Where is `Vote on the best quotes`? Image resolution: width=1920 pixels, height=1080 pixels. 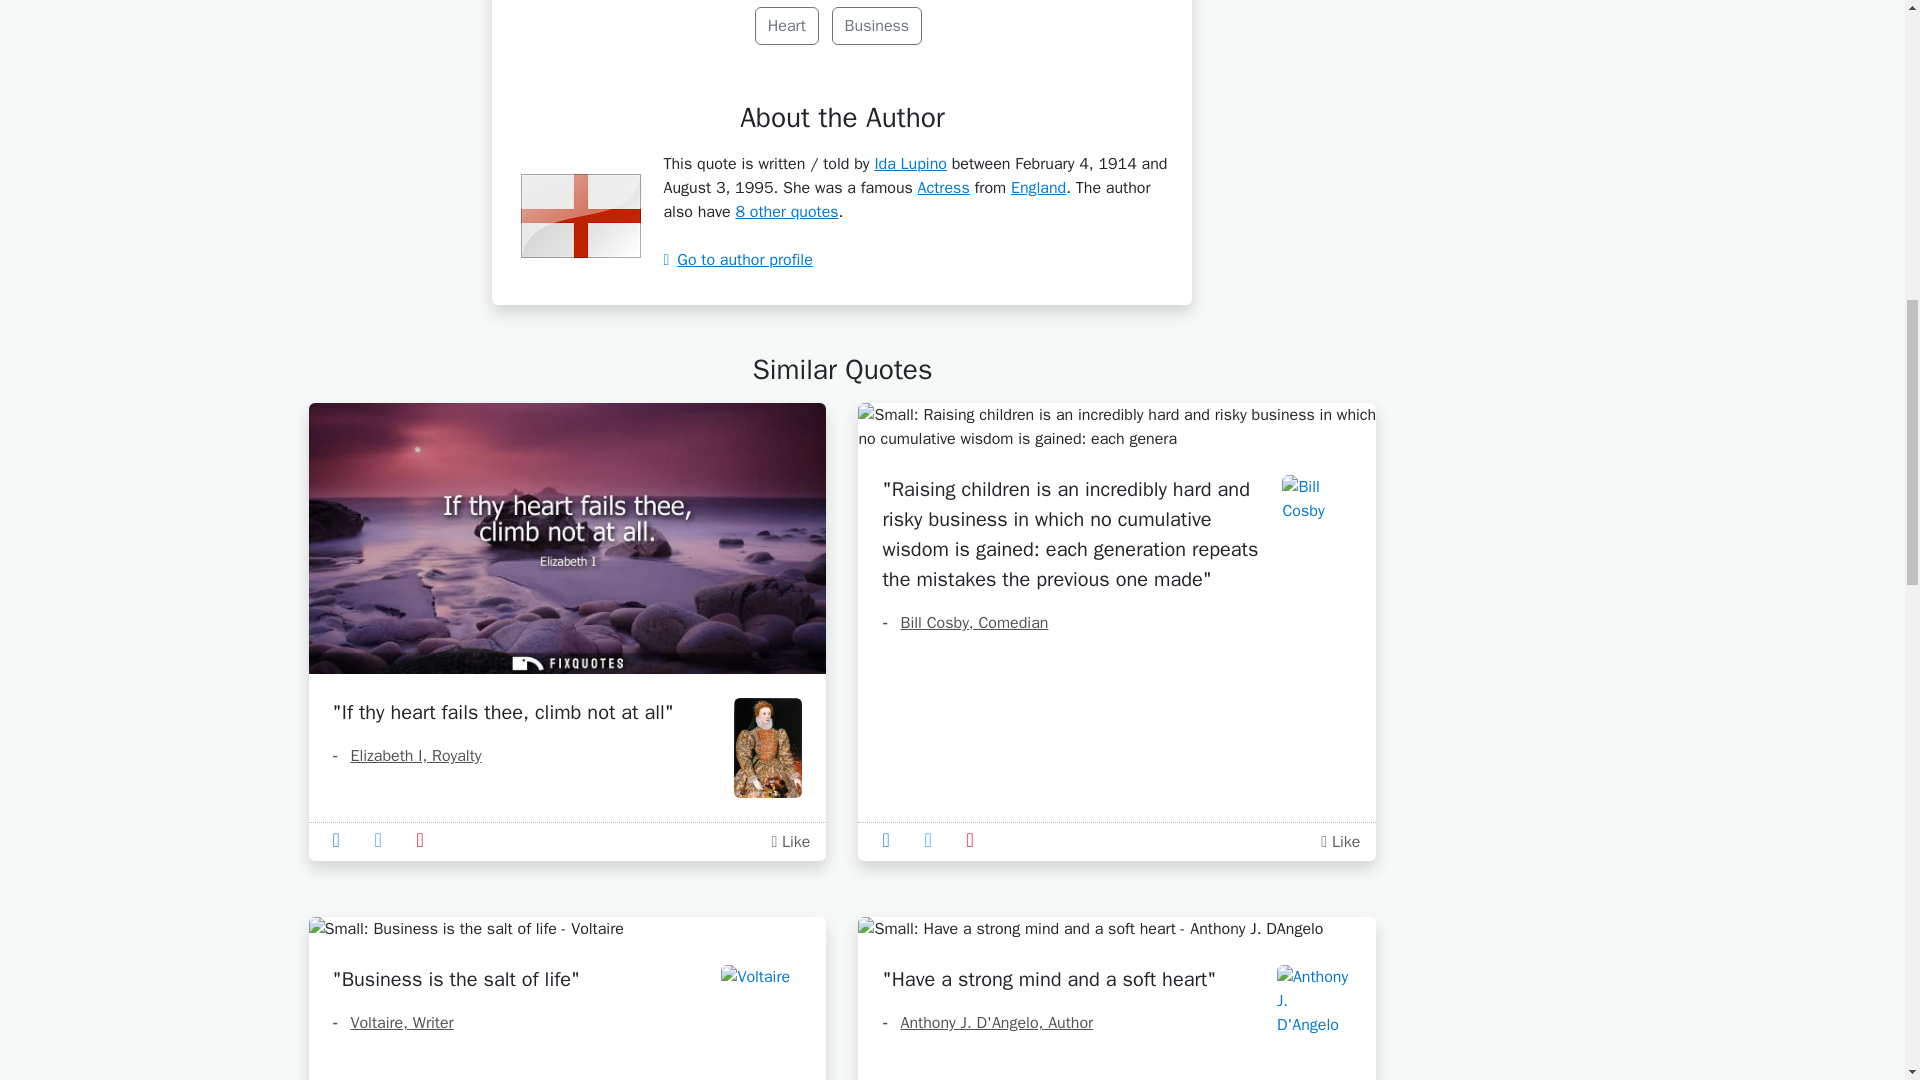
Vote on the best quotes is located at coordinates (790, 842).